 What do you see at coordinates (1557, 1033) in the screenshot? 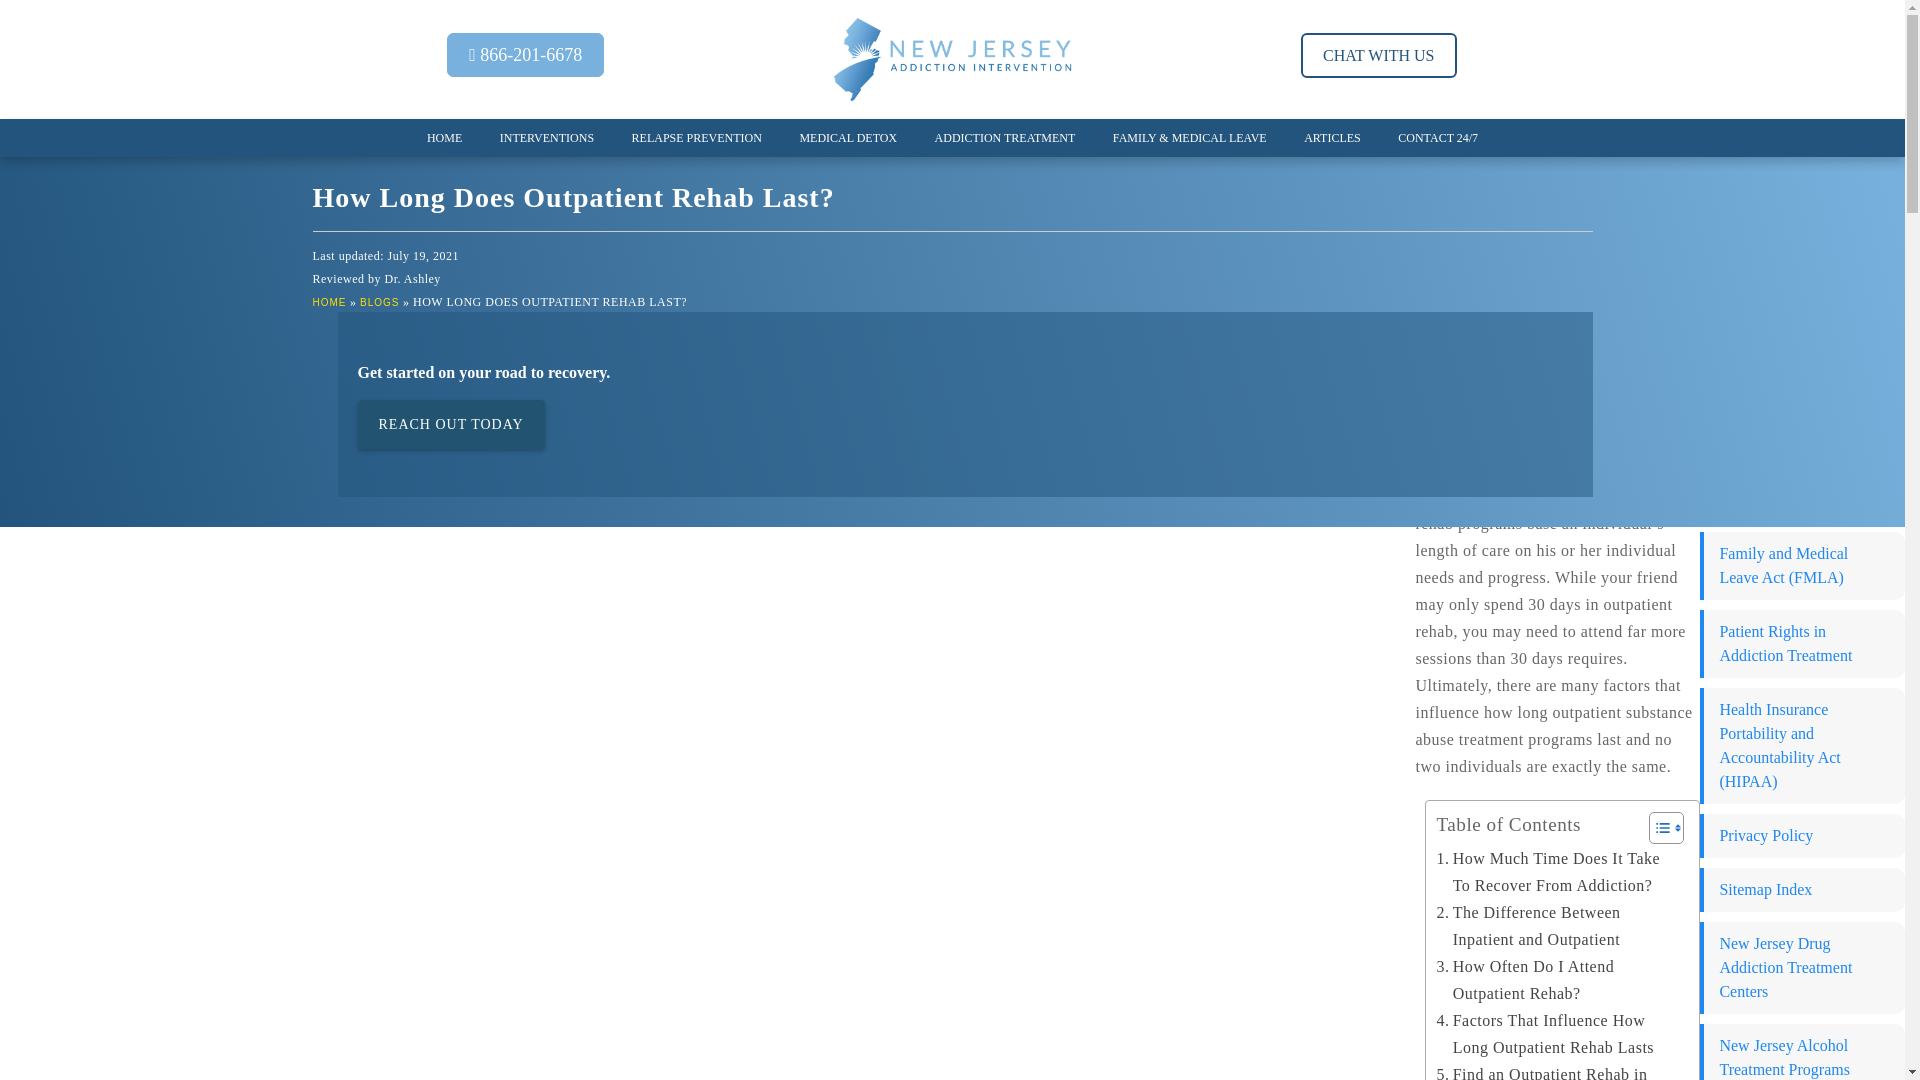
I see `Factors That Influence How Long Outpatient Rehab Lasts` at bounding box center [1557, 1033].